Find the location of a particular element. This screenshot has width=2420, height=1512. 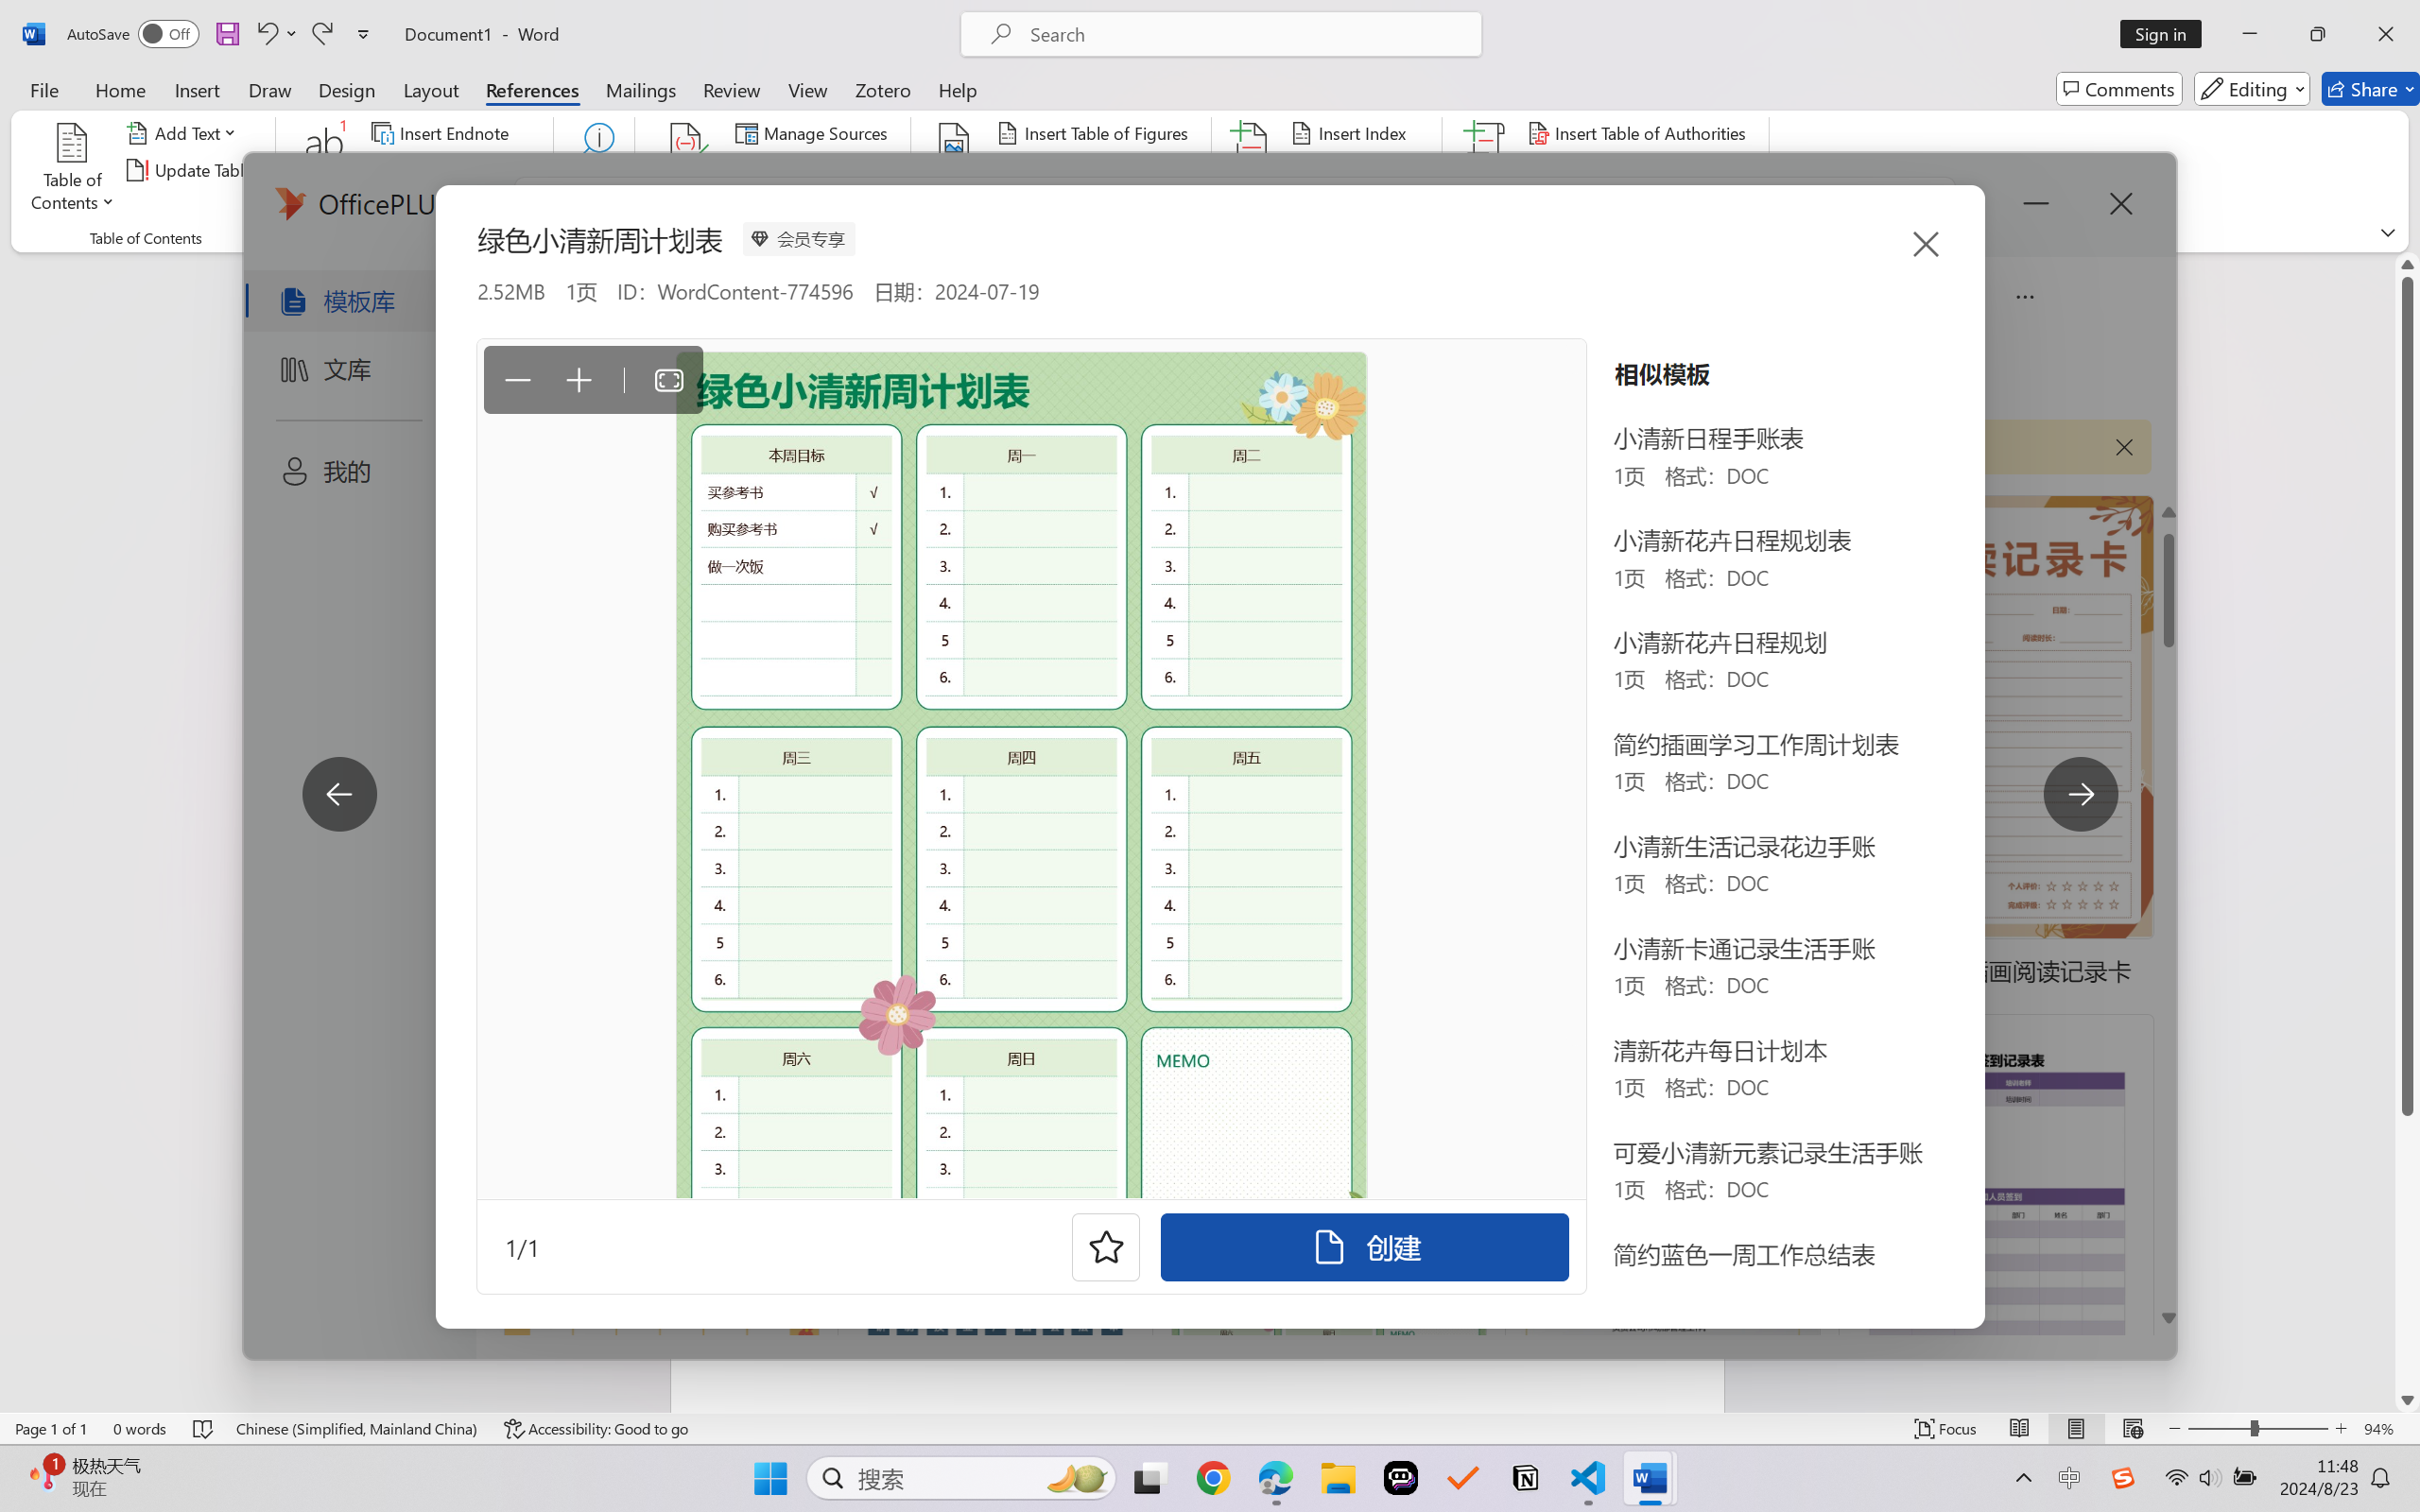

Search is located at coordinates (596, 170).